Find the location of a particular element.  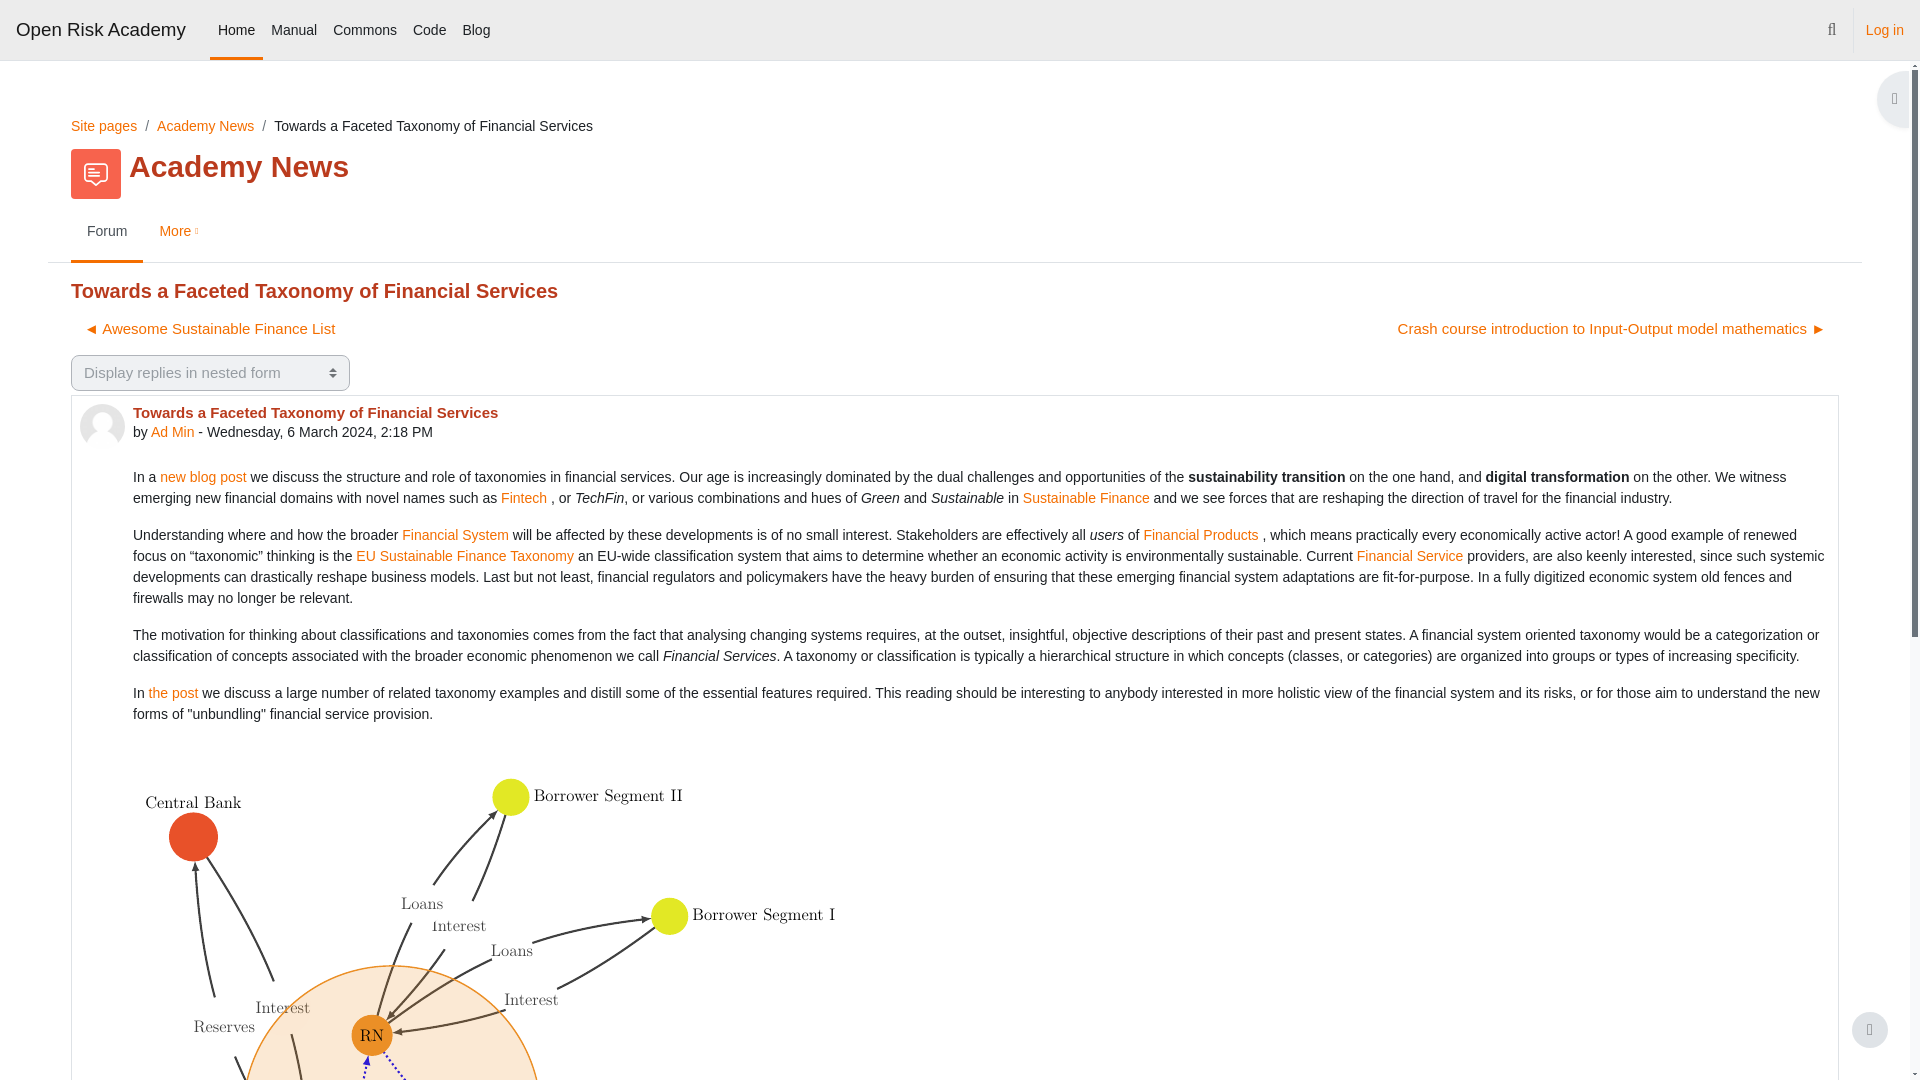

Forum is located at coordinates (106, 233).